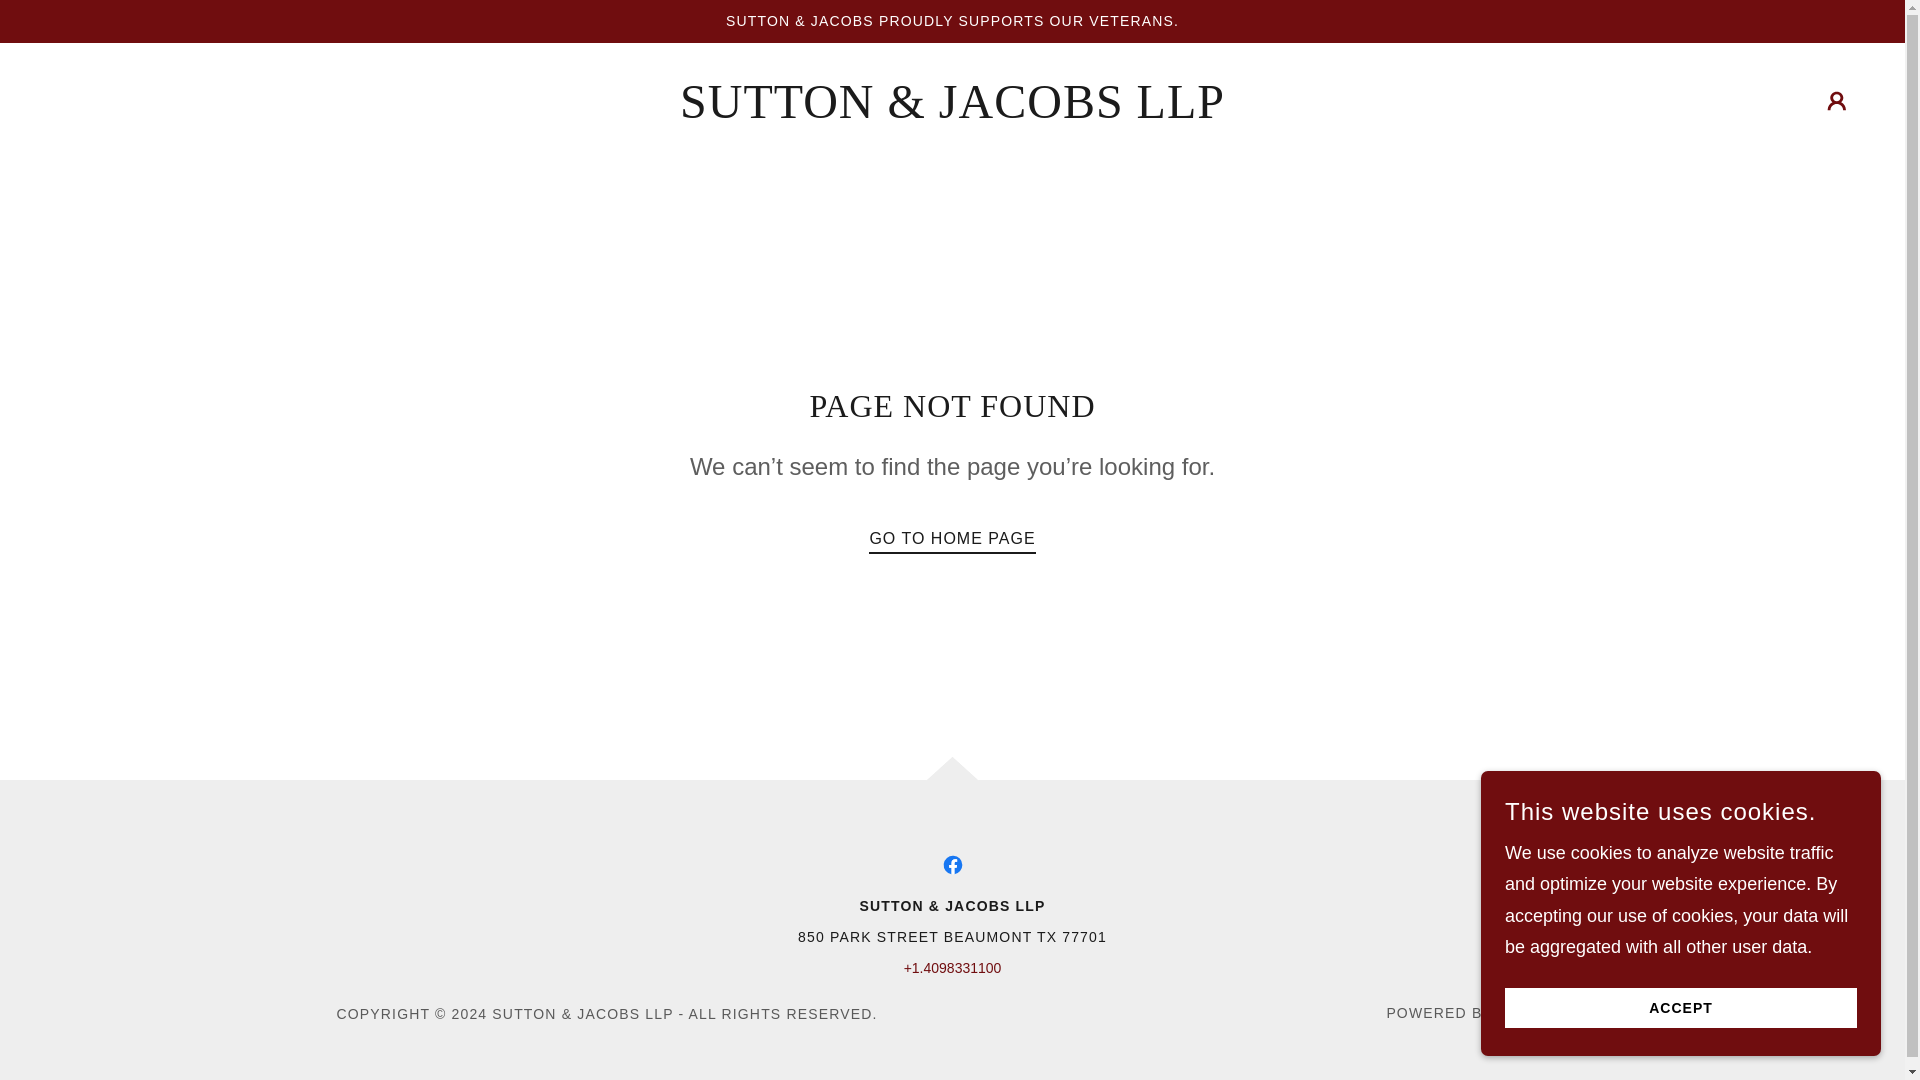  Describe the element at coordinates (1532, 1012) in the screenshot. I see `GODADDY` at that location.